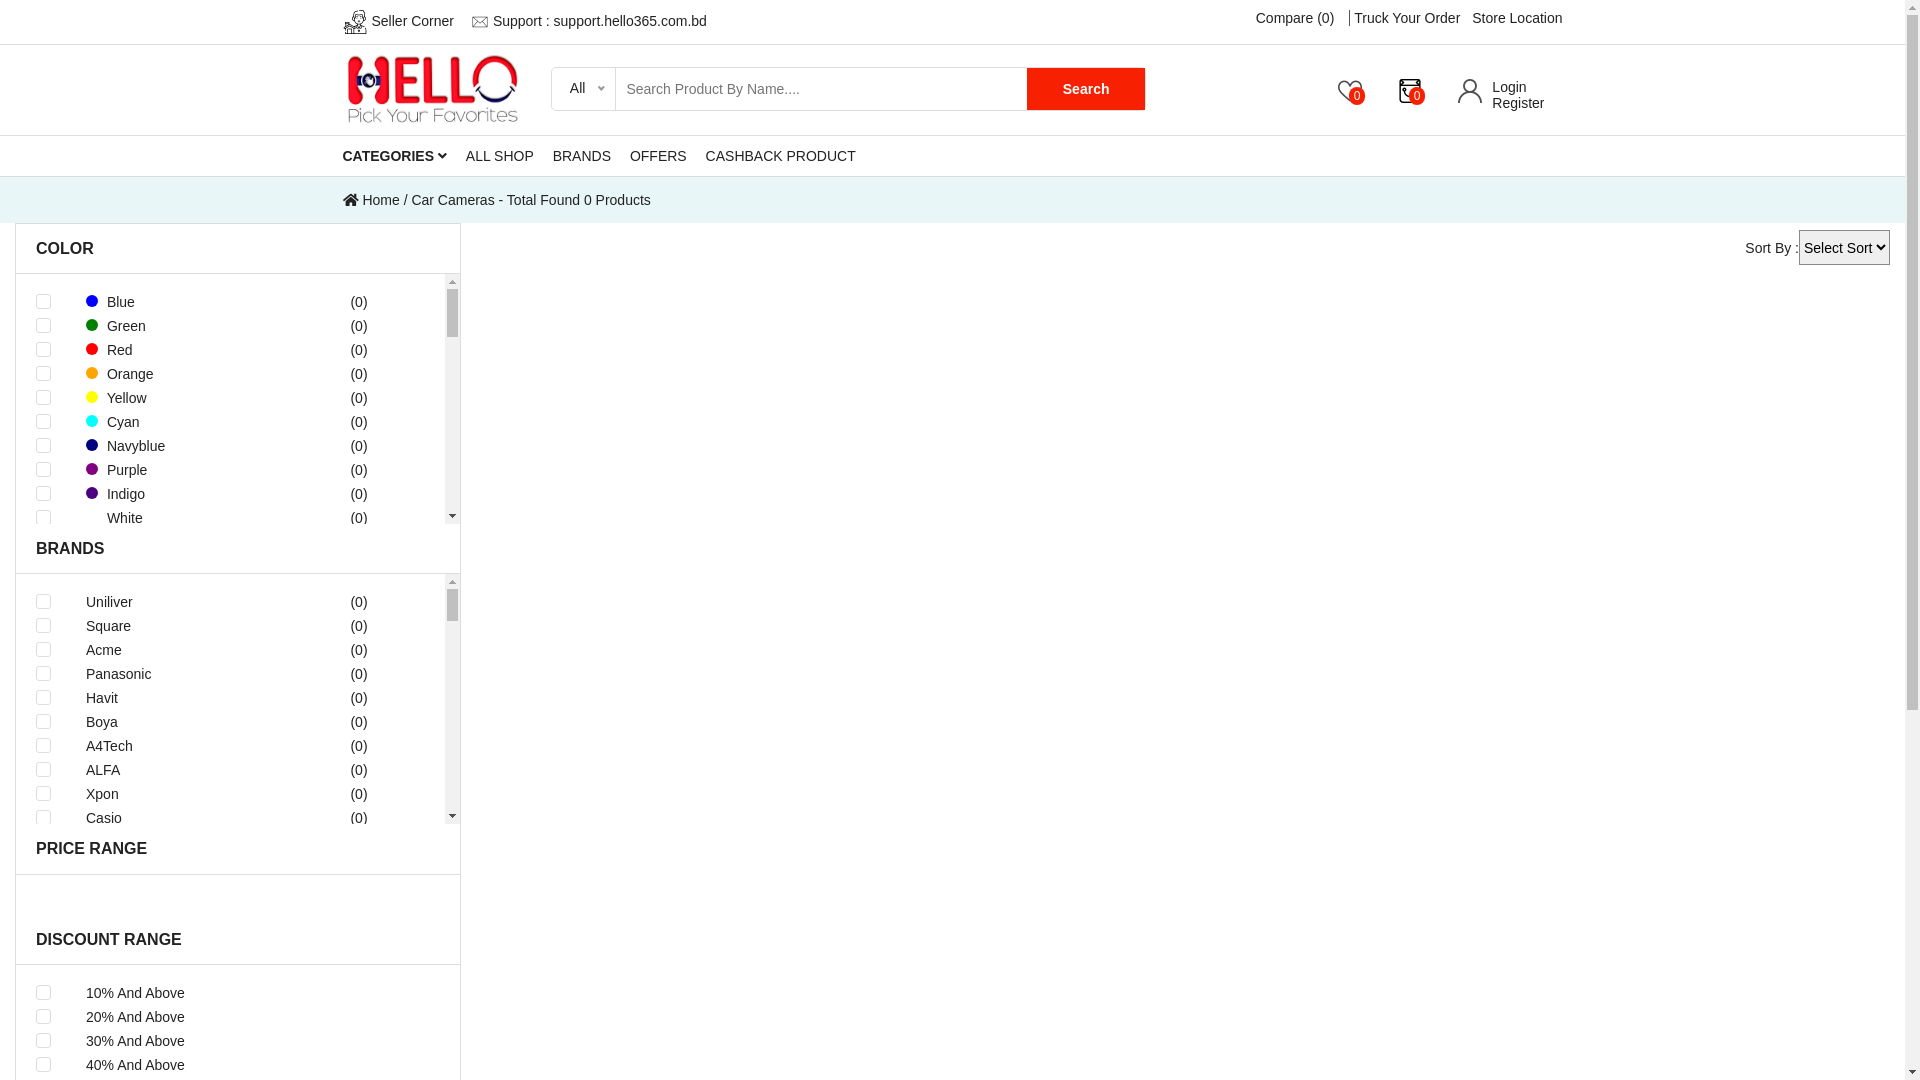 The image size is (1920, 1080). What do you see at coordinates (188, 842) in the screenshot?
I see `Asus` at bounding box center [188, 842].